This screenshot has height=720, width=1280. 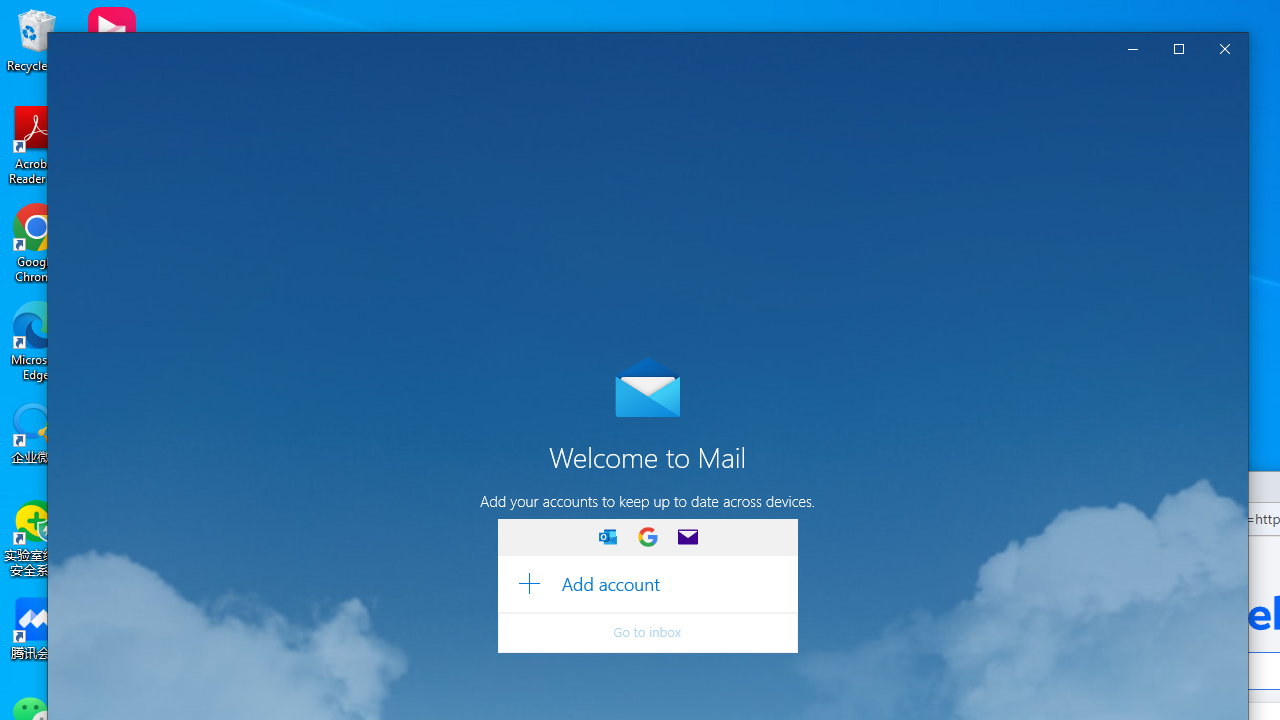 I want to click on More, so click(x=178, y=402).